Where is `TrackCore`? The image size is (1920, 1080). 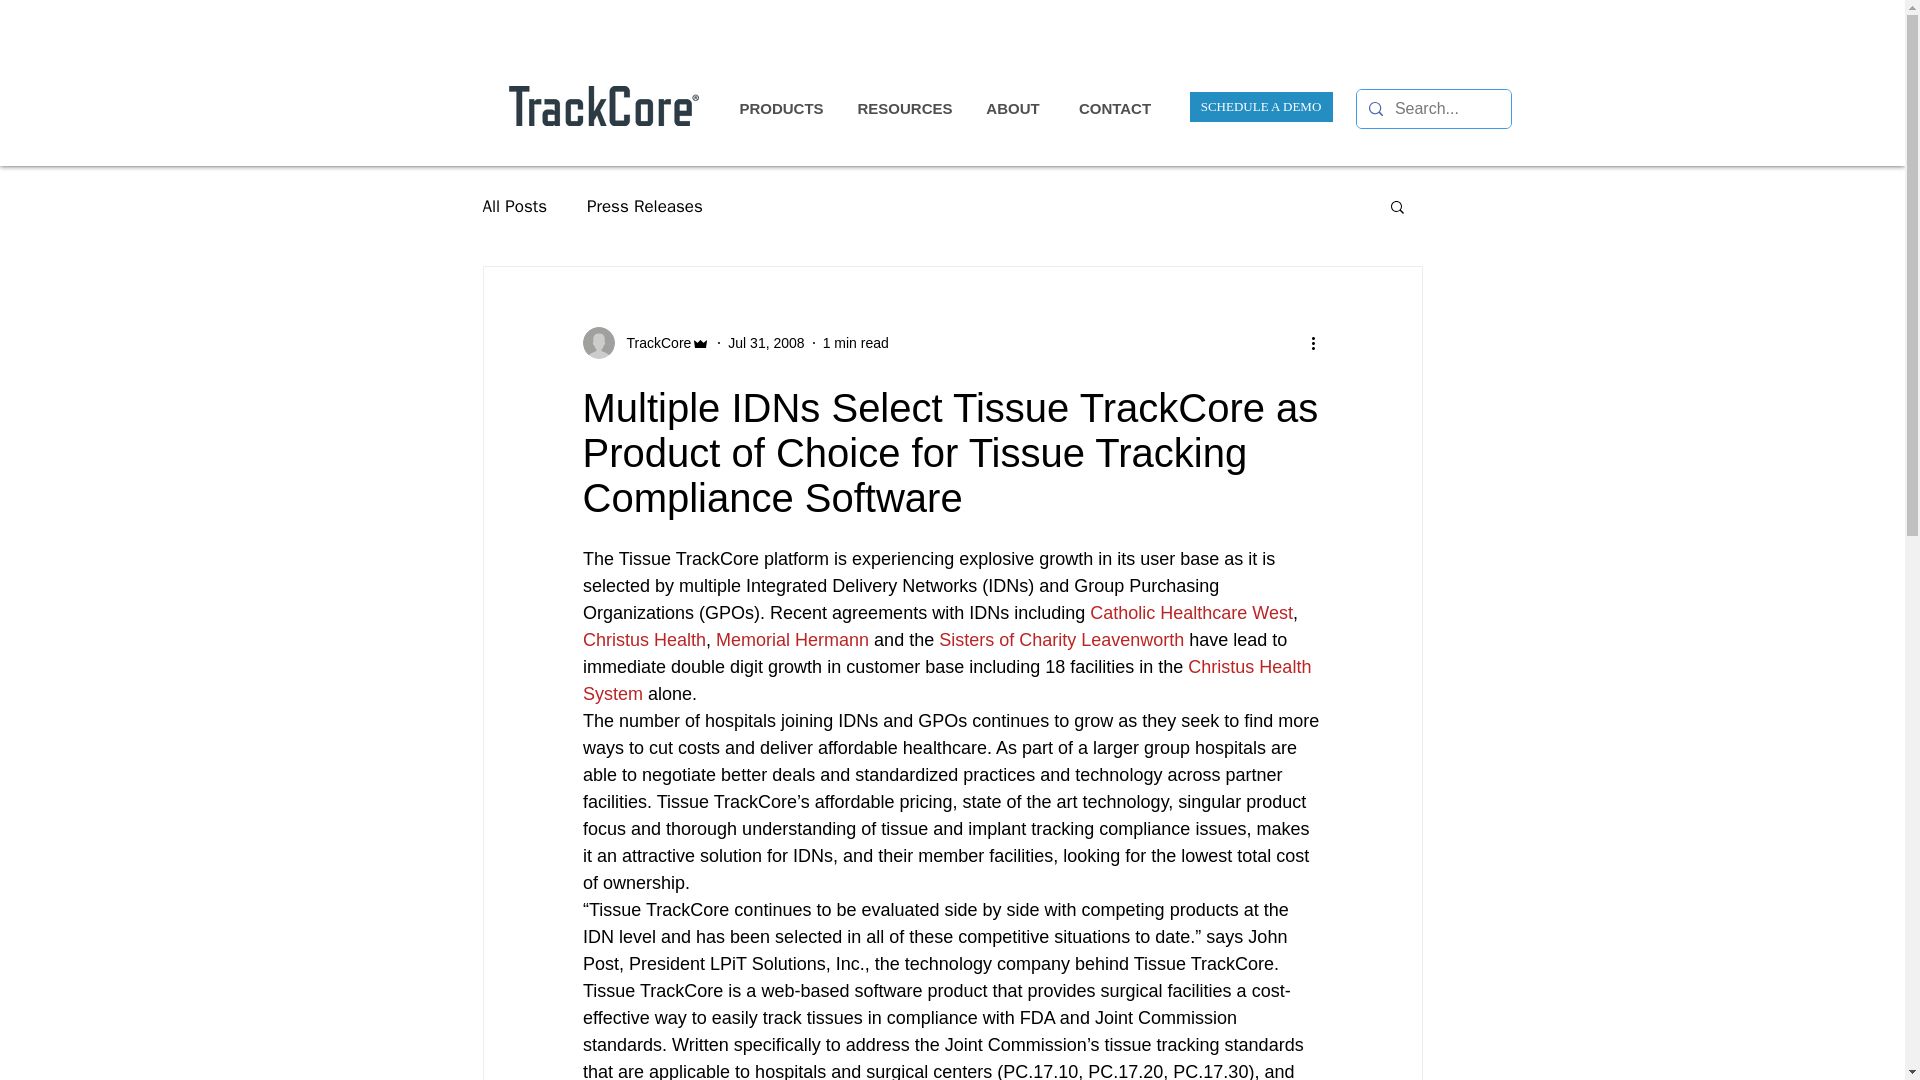
TrackCore is located at coordinates (652, 342).